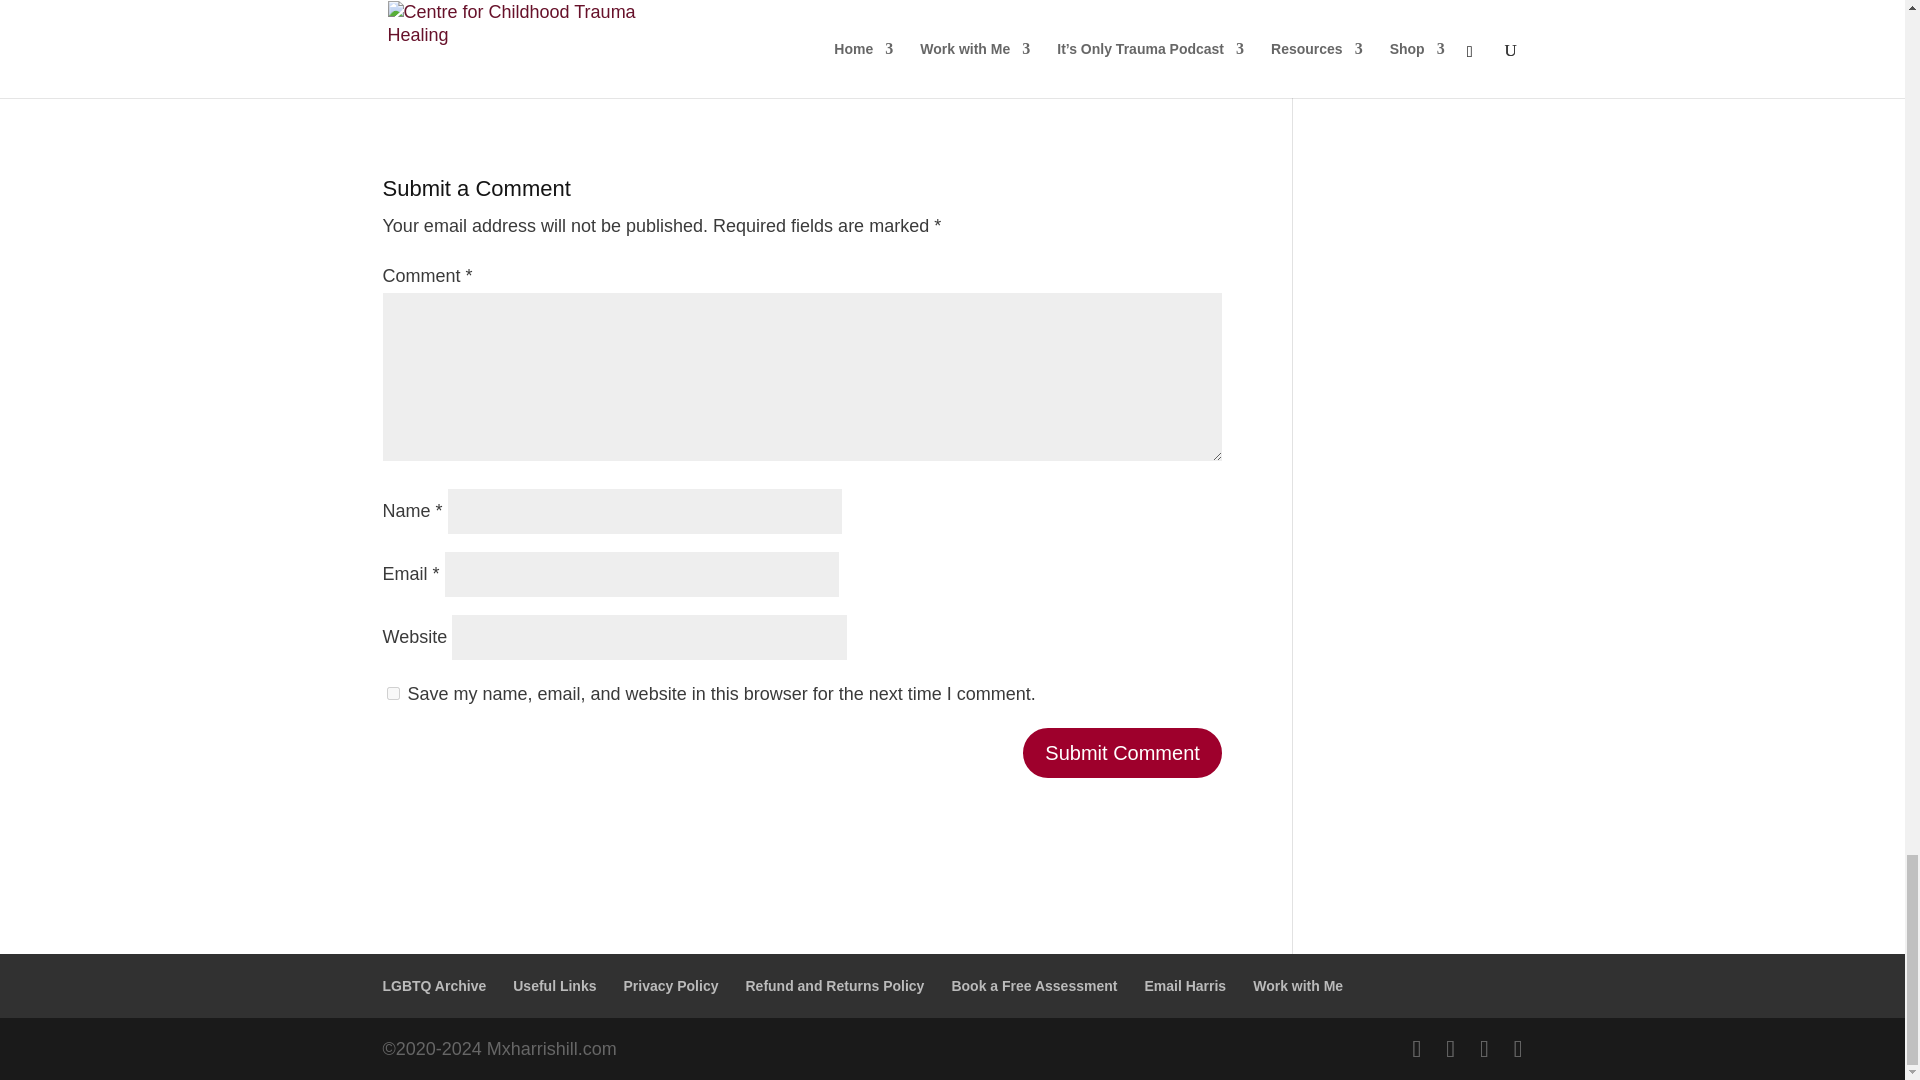 The width and height of the screenshot is (1920, 1080). Describe the element at coordinates (554, 986) in the screenshot. I see `Useful Links` at that location.